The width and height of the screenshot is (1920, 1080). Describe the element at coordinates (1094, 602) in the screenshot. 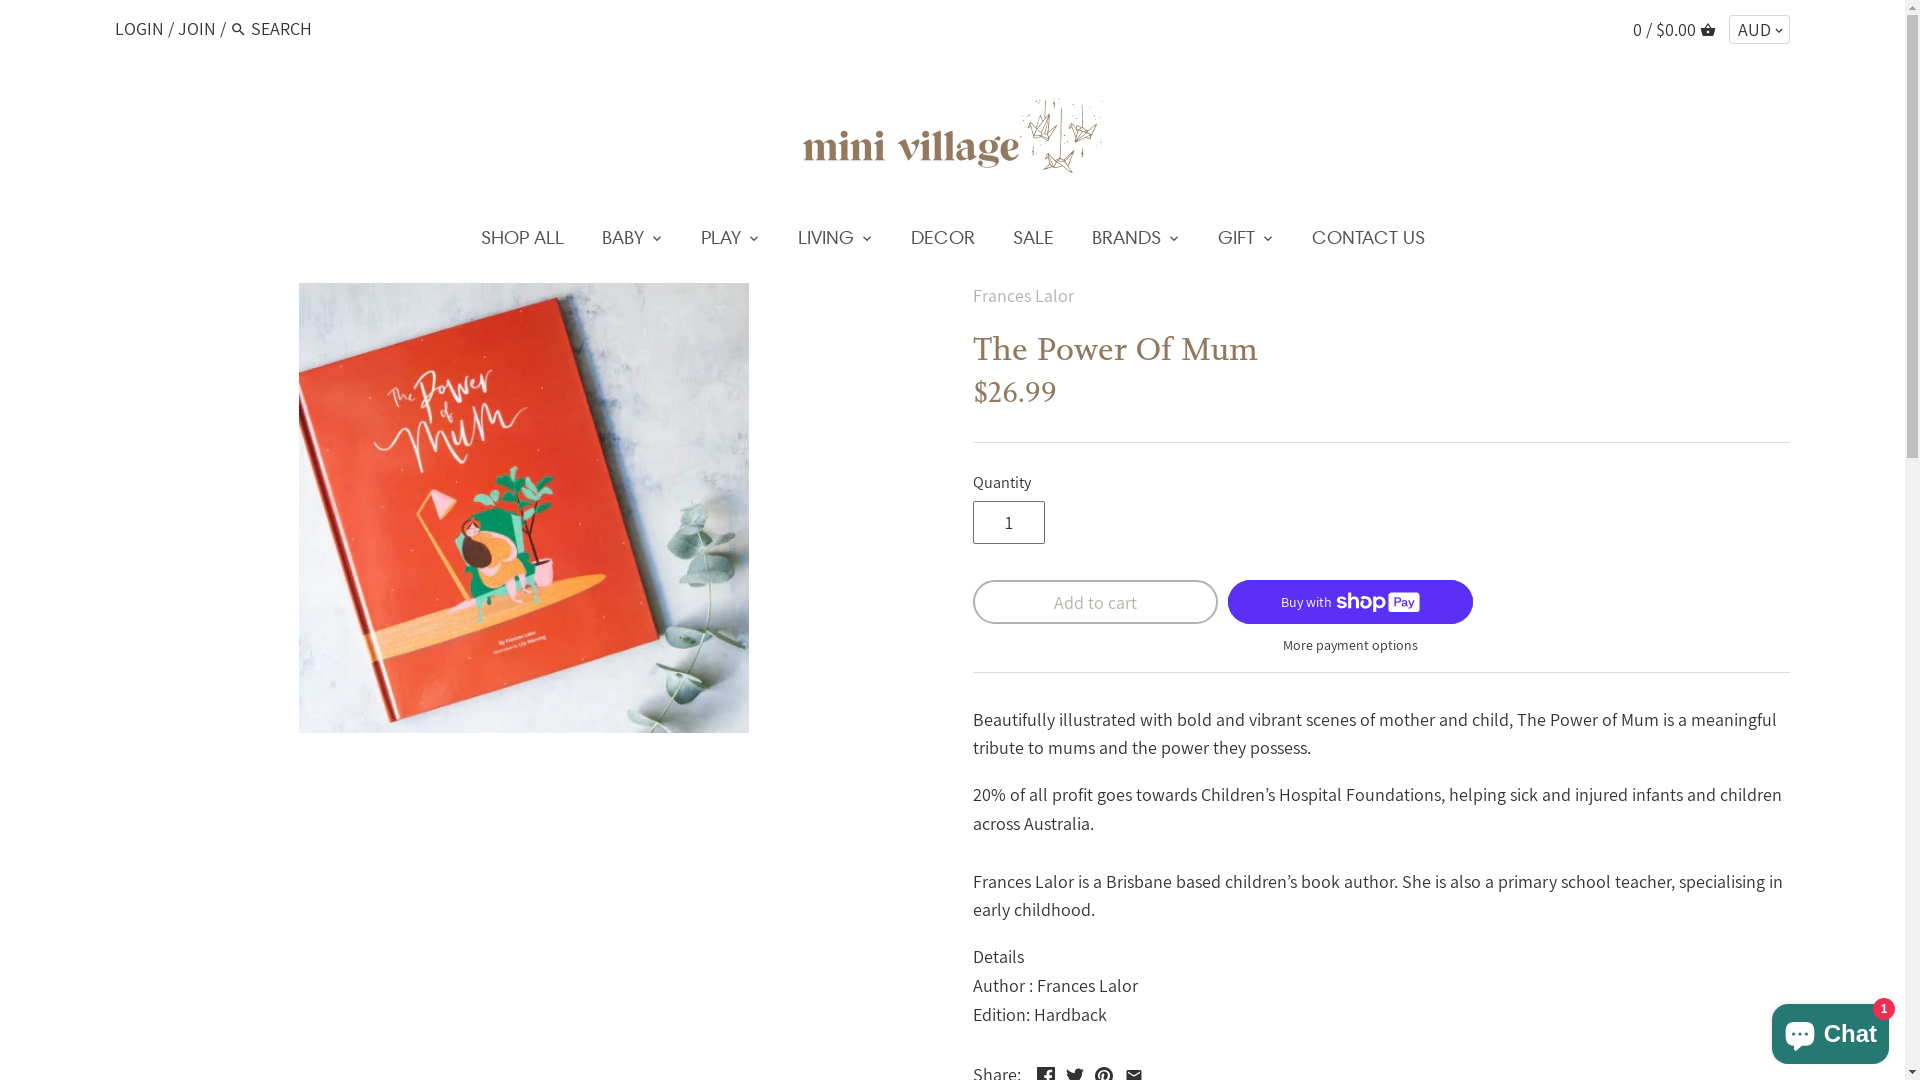

I see `Add to cart` at that location.